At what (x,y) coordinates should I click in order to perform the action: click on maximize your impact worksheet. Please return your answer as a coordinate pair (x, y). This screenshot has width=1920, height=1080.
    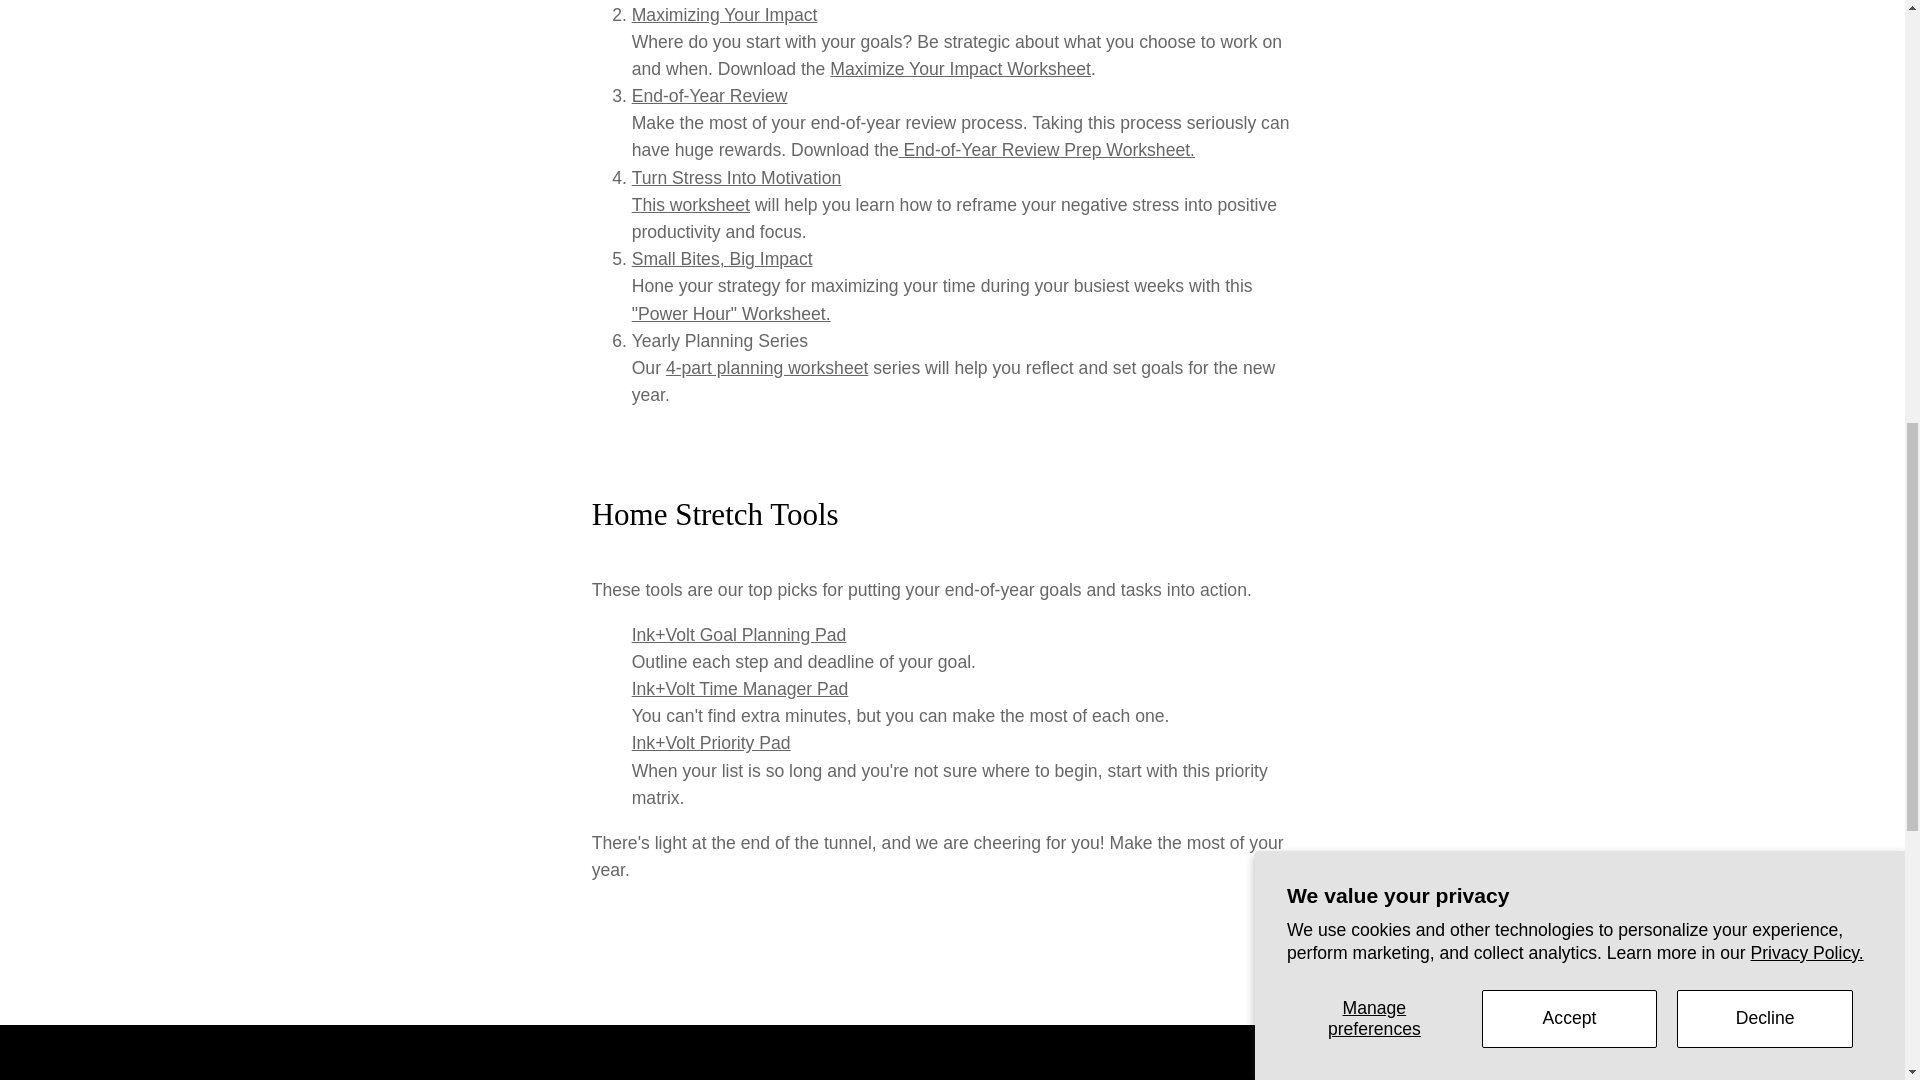
    Looking at the image, I should click on (960, 68).